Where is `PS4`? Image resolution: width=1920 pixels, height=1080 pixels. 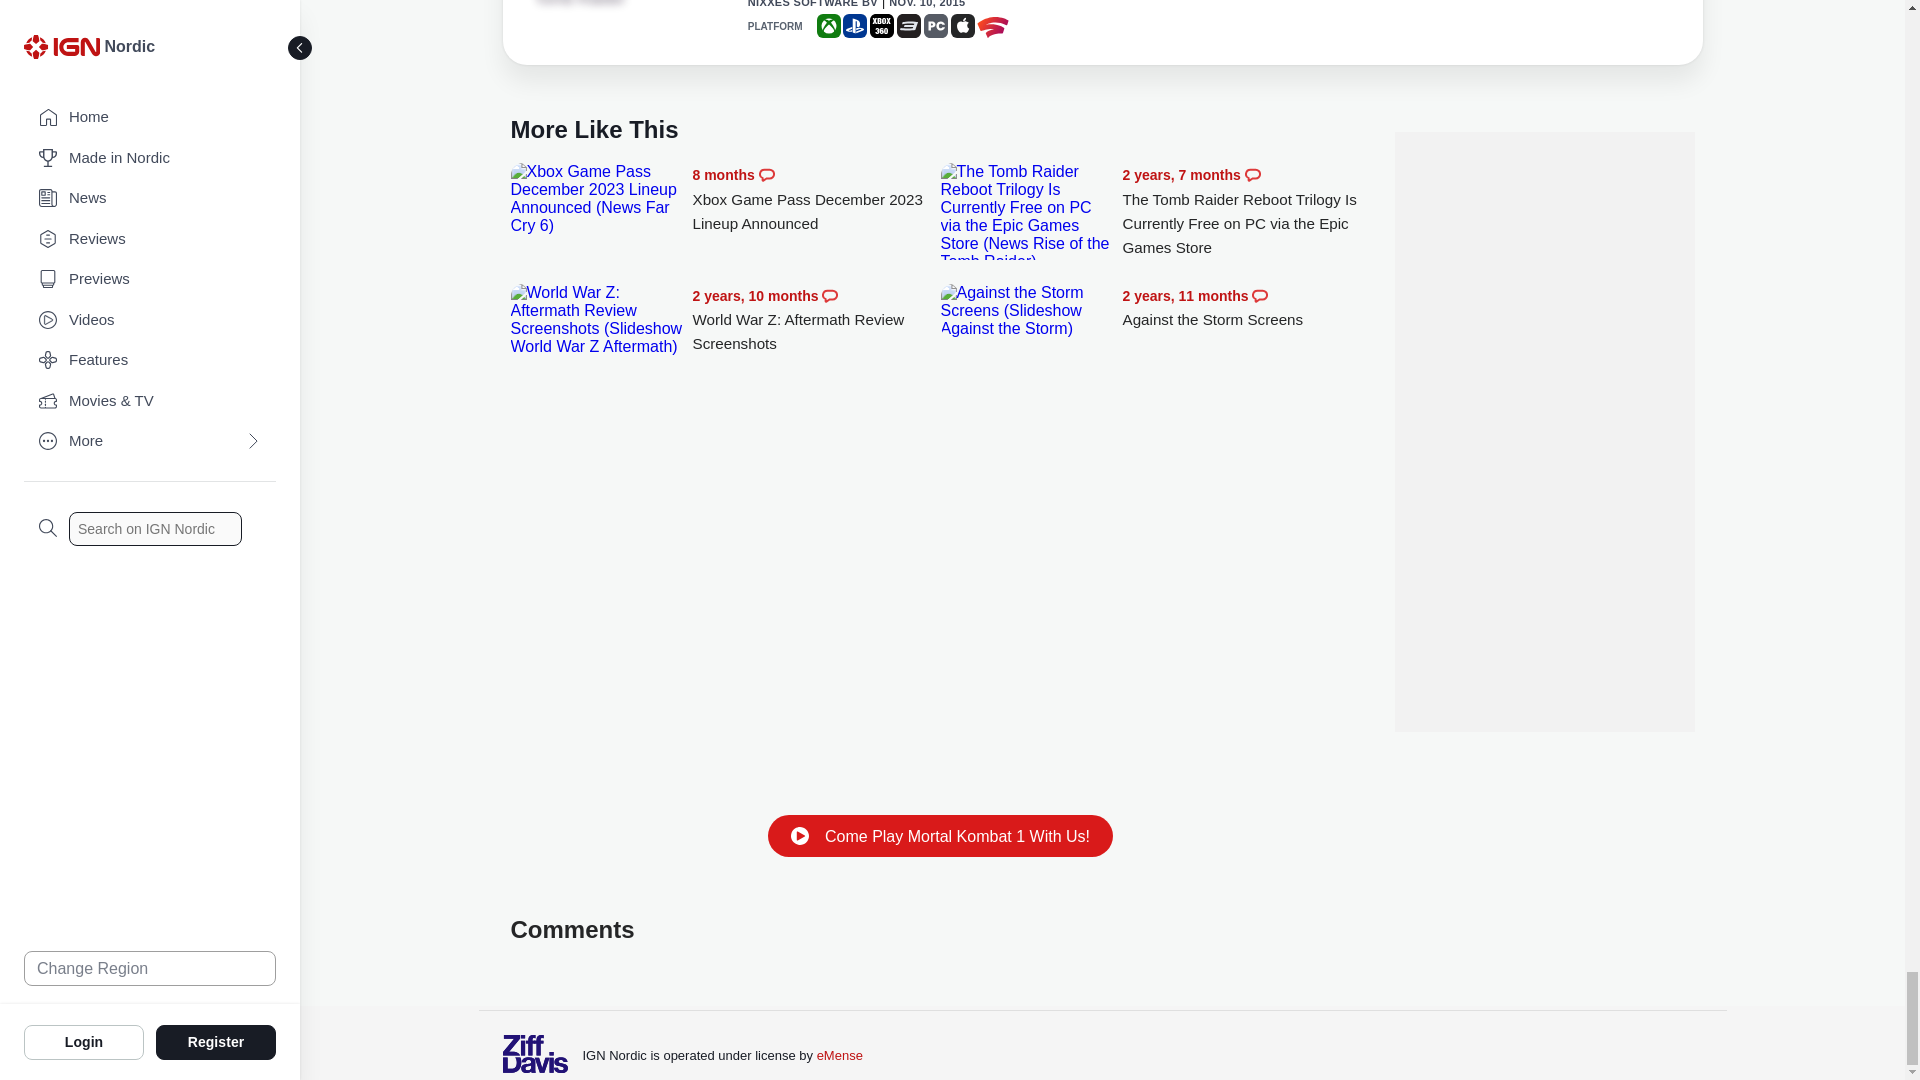 PS4 is located at coordinates (854, 26).